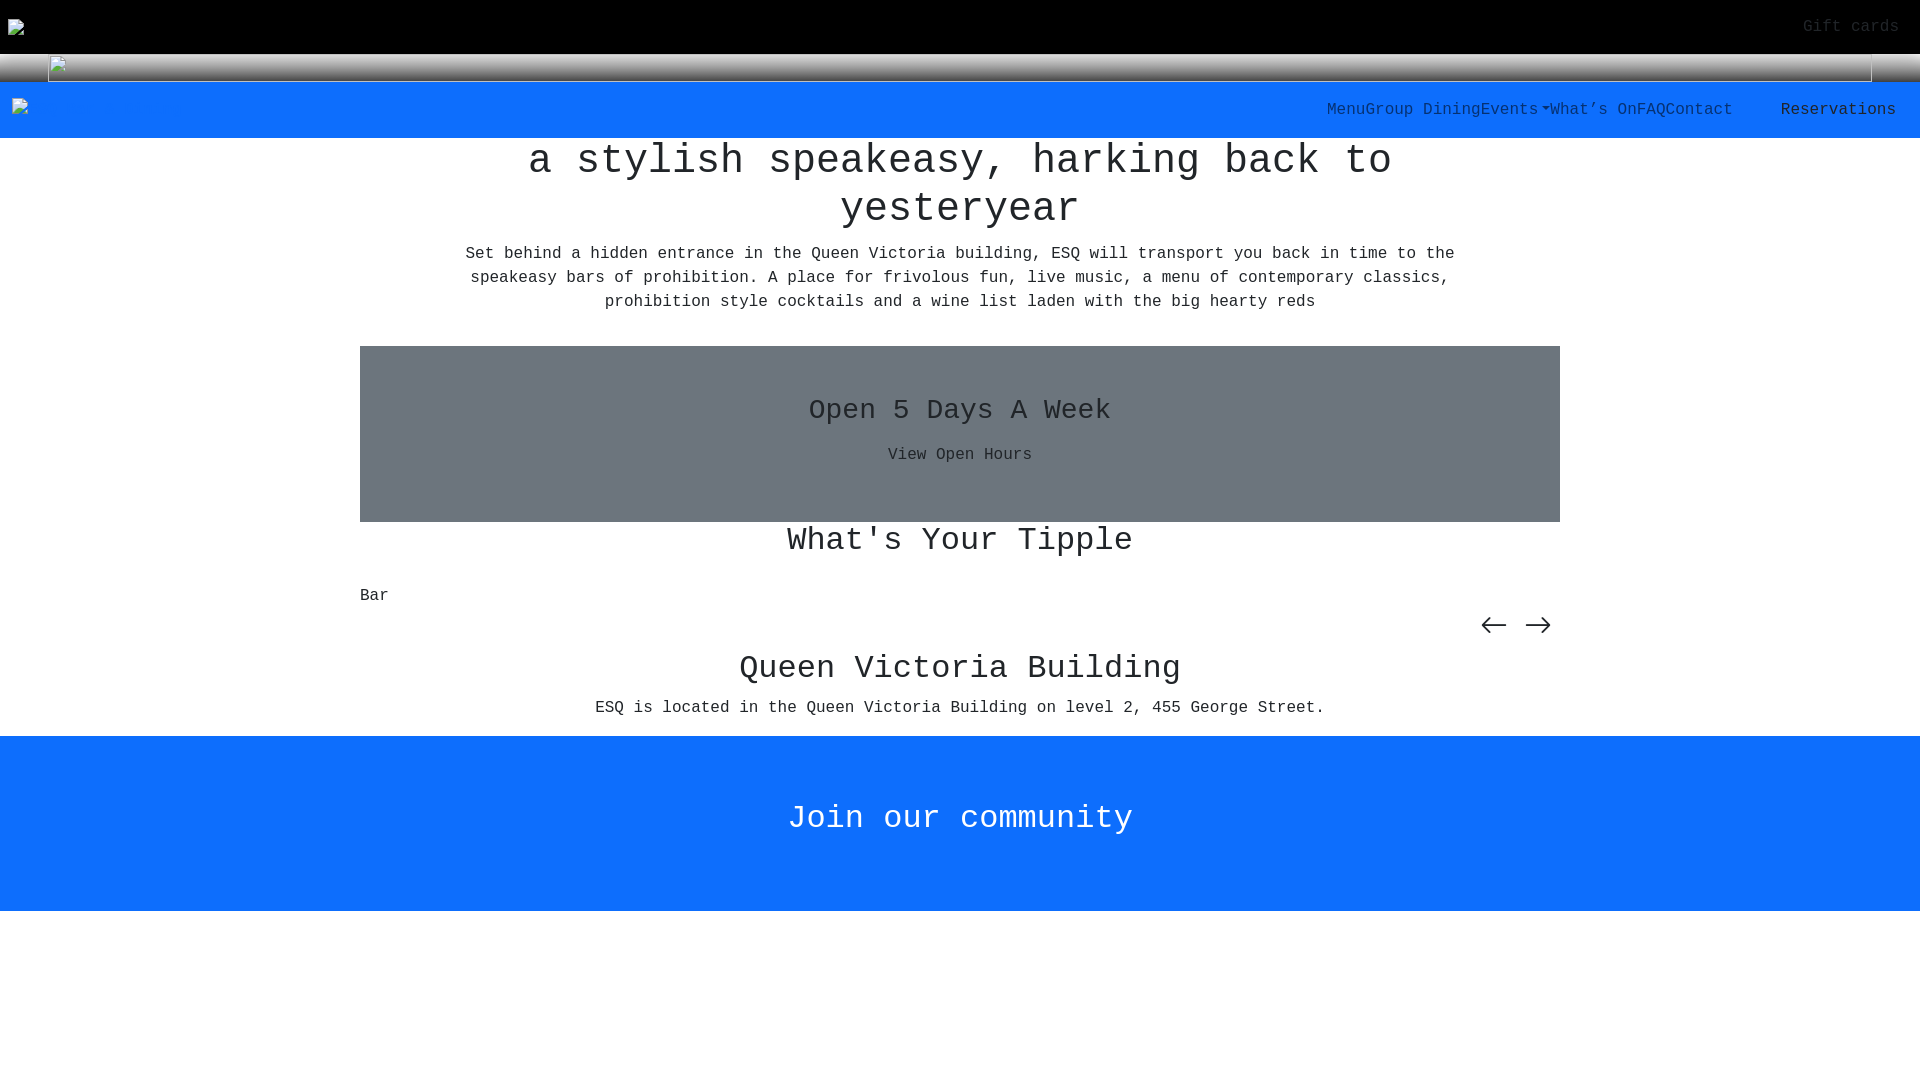 The image size is (1920, 1080). What do you see at coordinates (1851, 27) in the screenshot?
I see `Gift cards` at bounding box center [1851, 27].